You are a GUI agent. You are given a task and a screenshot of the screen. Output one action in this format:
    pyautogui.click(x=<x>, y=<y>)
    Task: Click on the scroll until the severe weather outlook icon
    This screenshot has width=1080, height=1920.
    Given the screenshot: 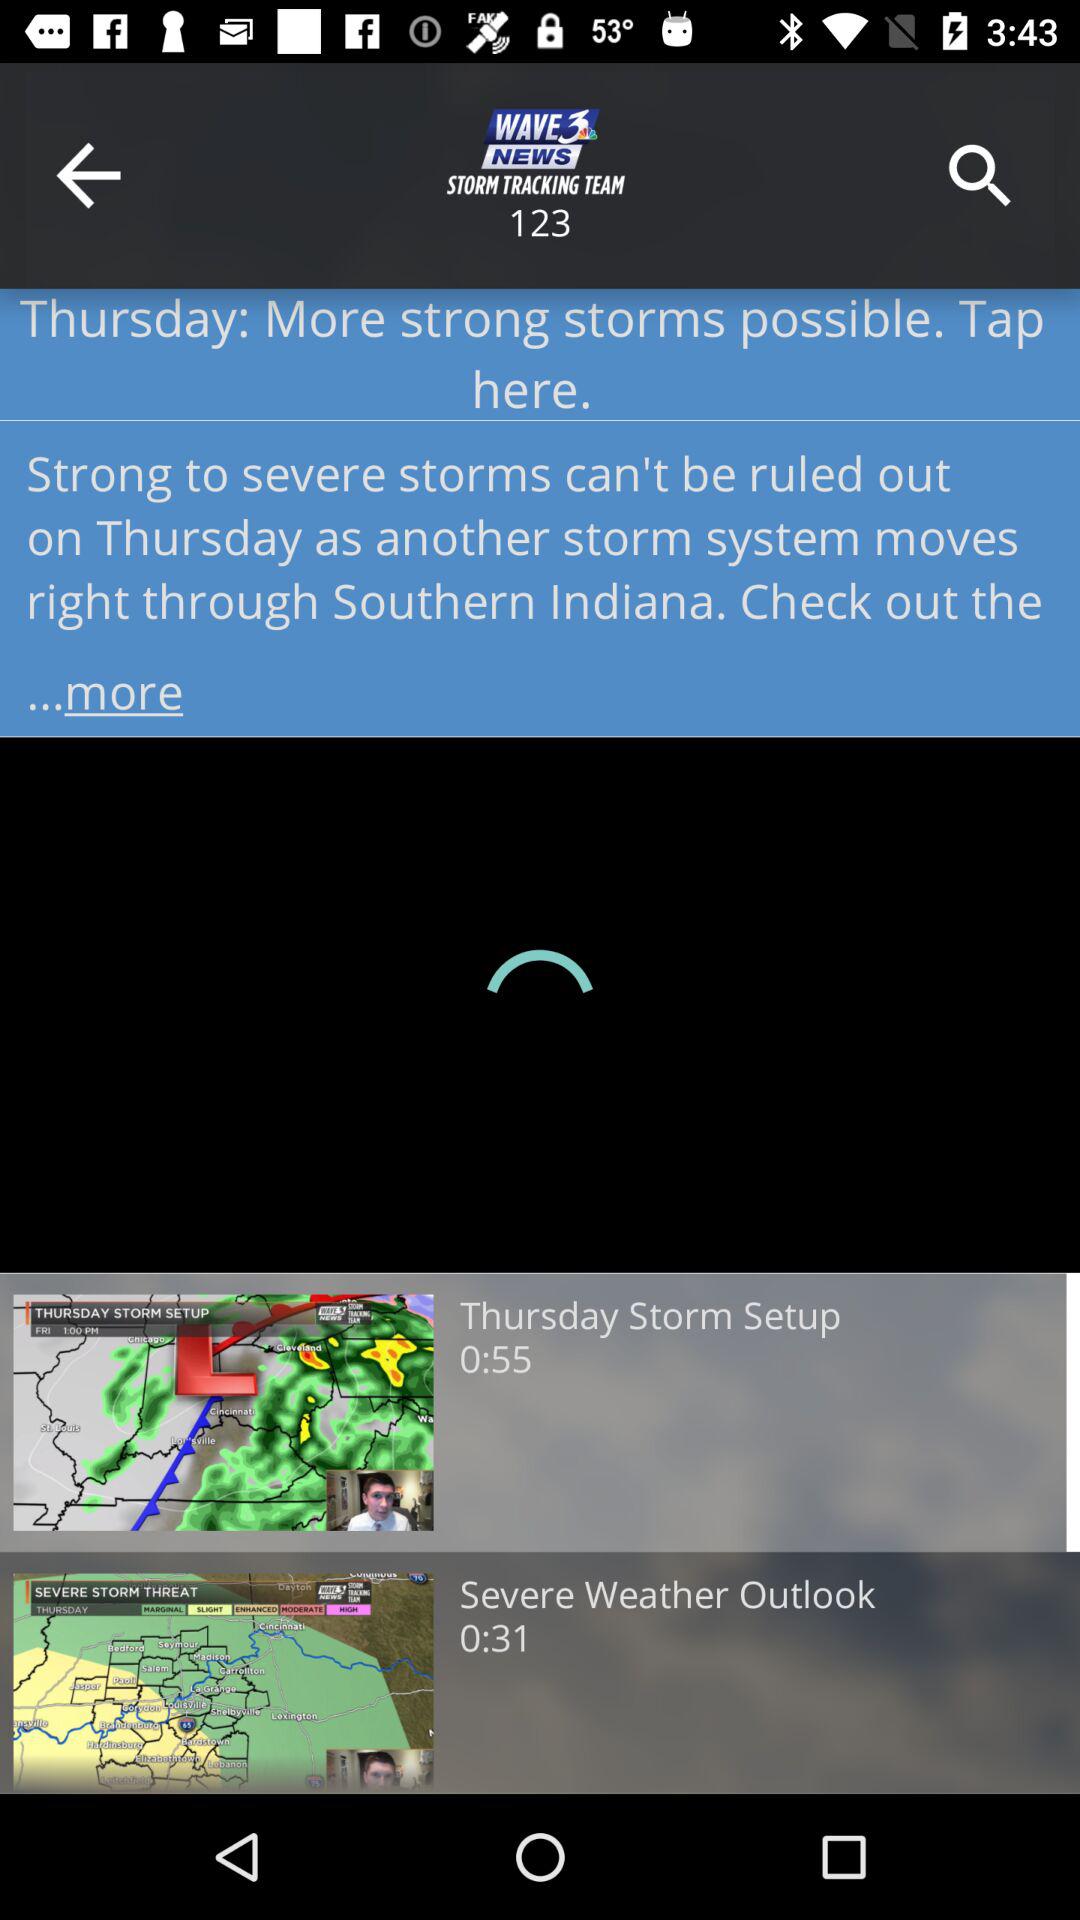 What is the action you would take?
    pyautogui.click(x=667, y=1595)
    